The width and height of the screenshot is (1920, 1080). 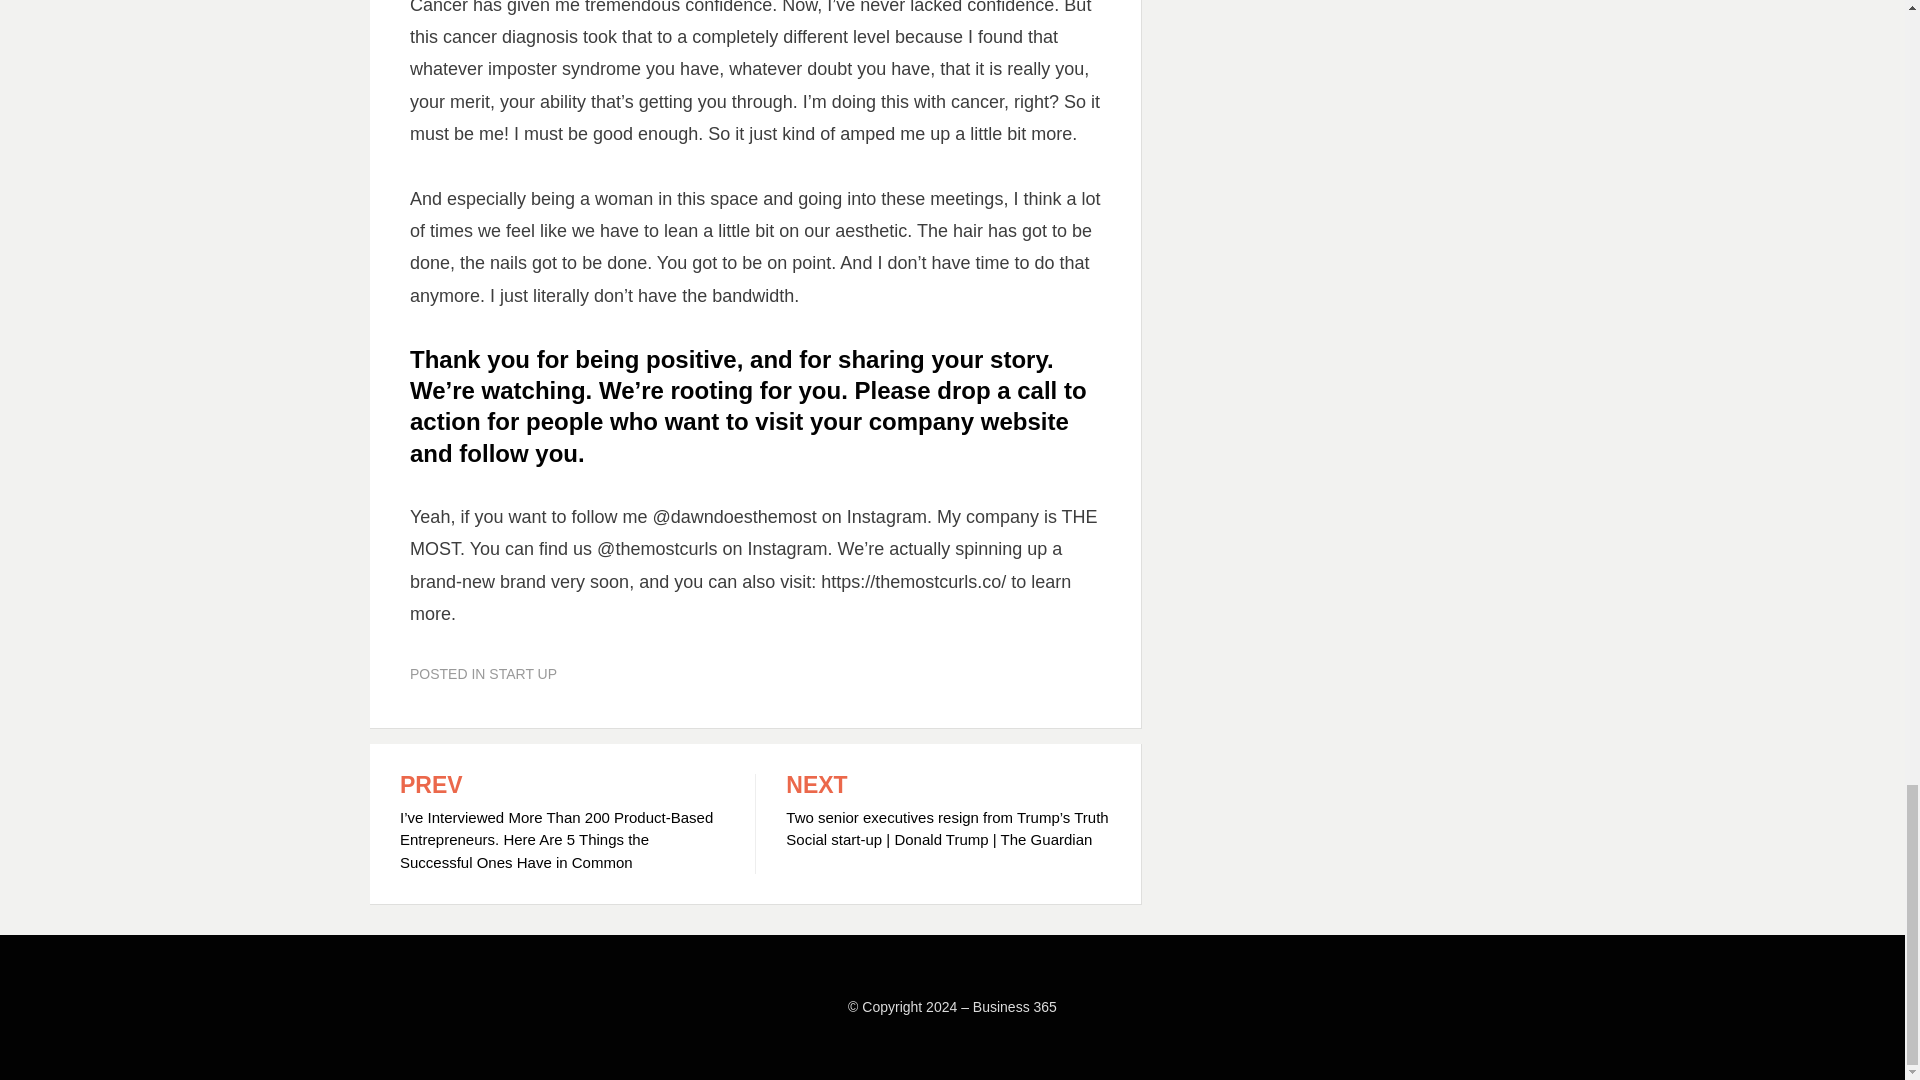 I want to click on START UP, so click(x=522, y=674).